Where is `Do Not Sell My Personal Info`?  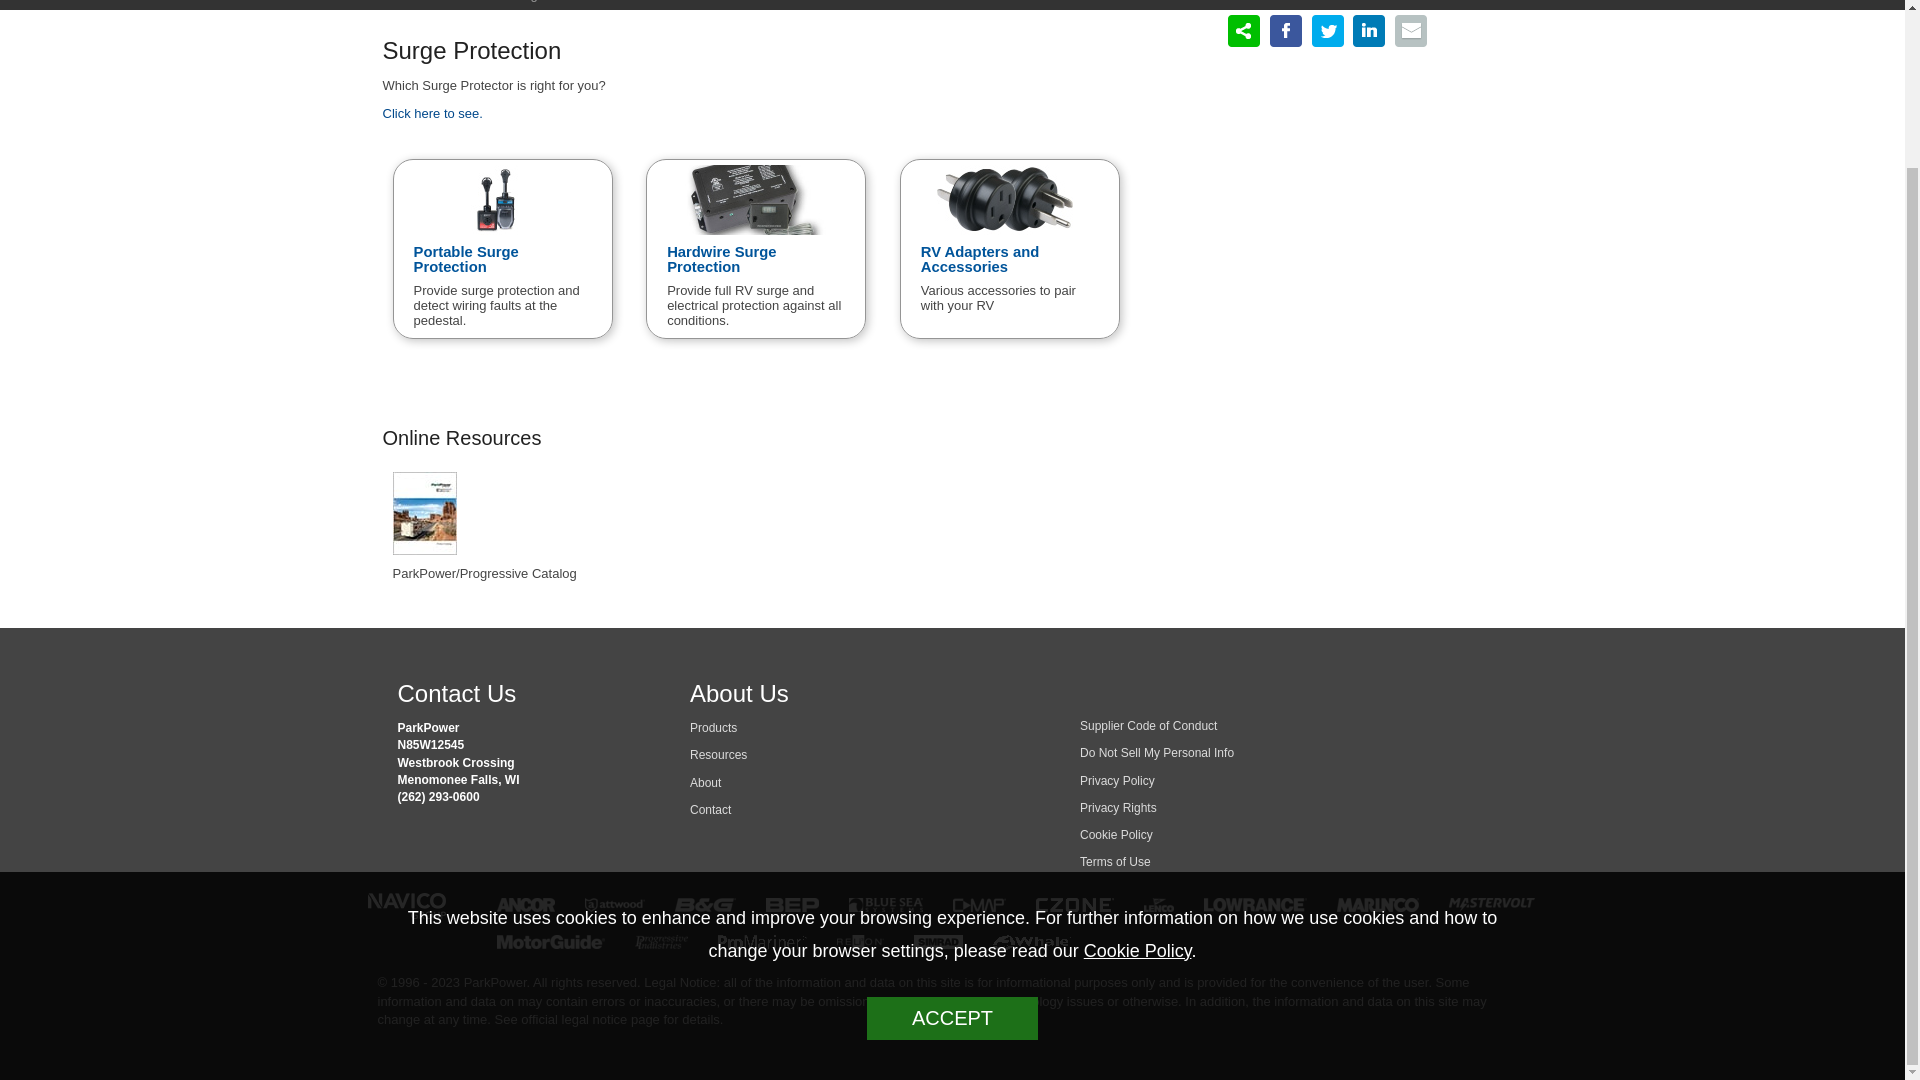
Do Not Sell My Personal Info is located at coordinates (1156, 753).